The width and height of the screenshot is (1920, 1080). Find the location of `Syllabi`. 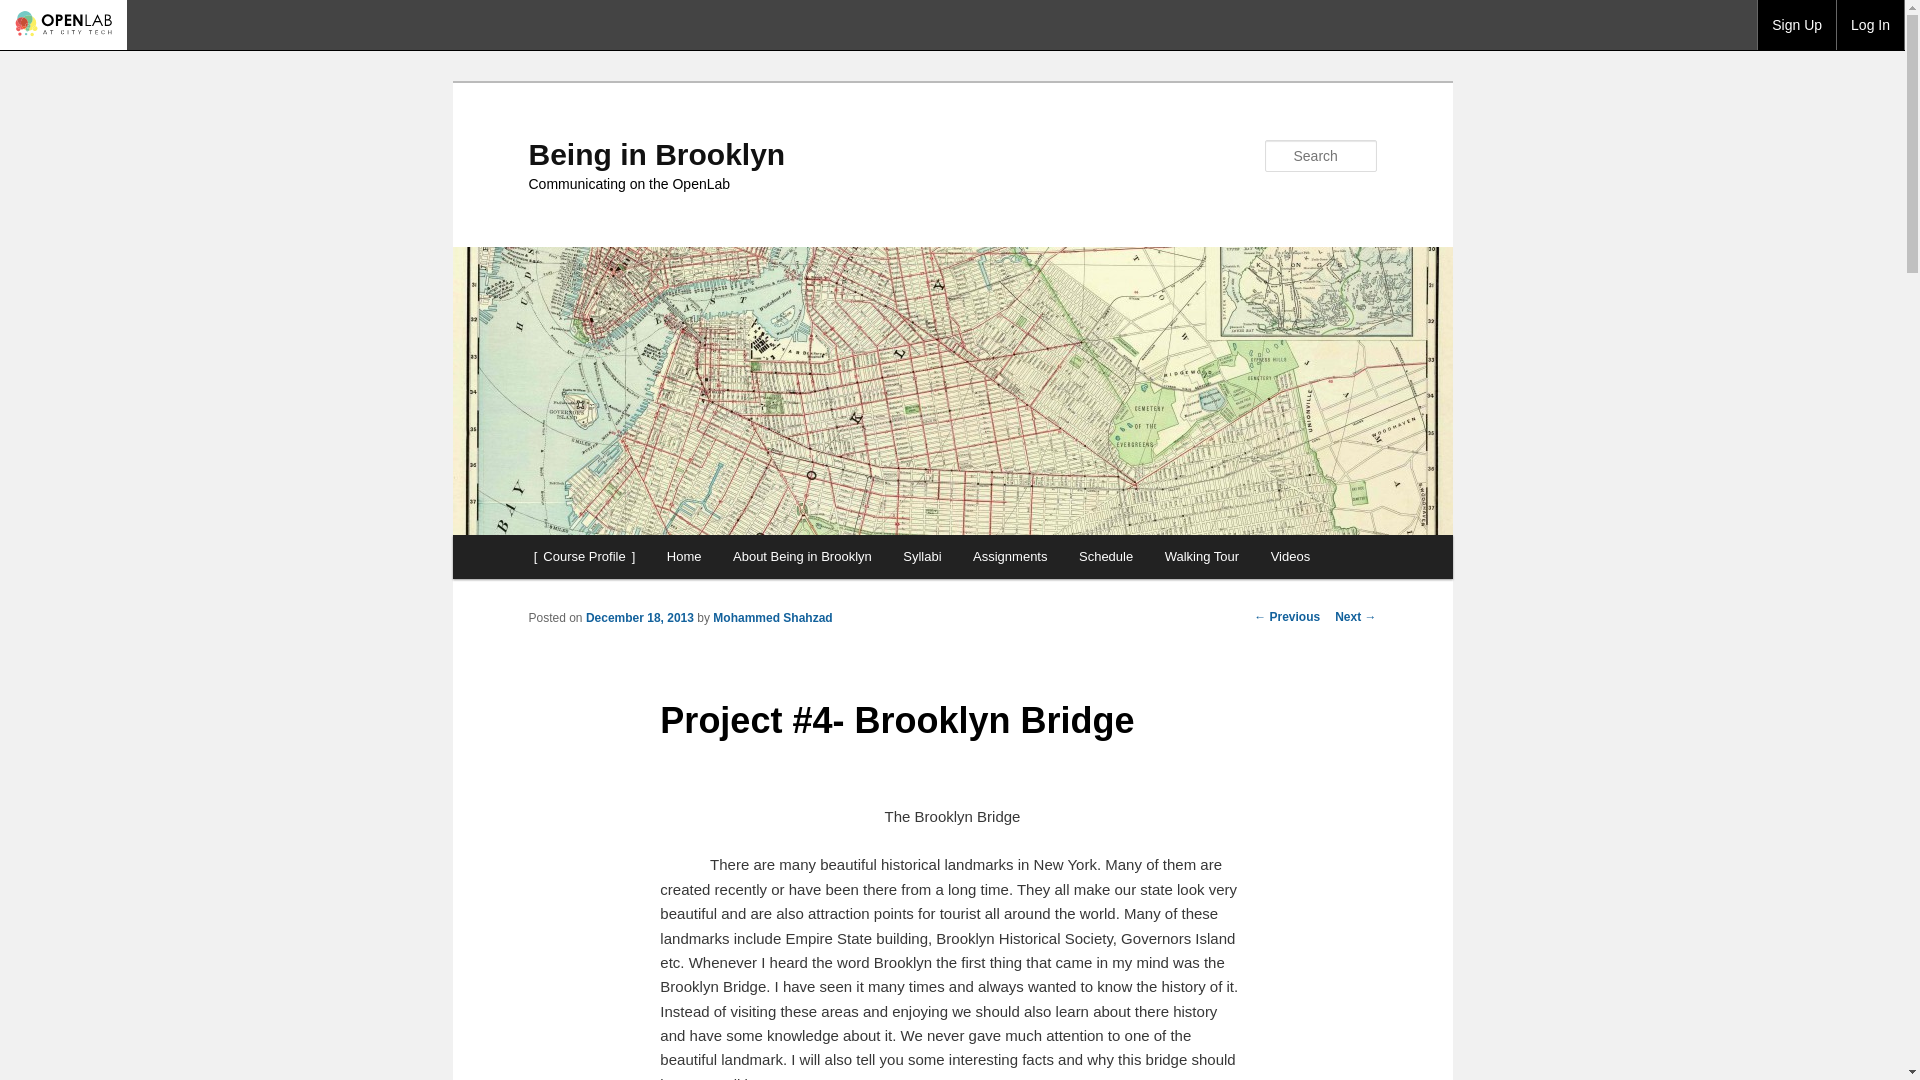

Syllabi is located at coordinates (922, 556).